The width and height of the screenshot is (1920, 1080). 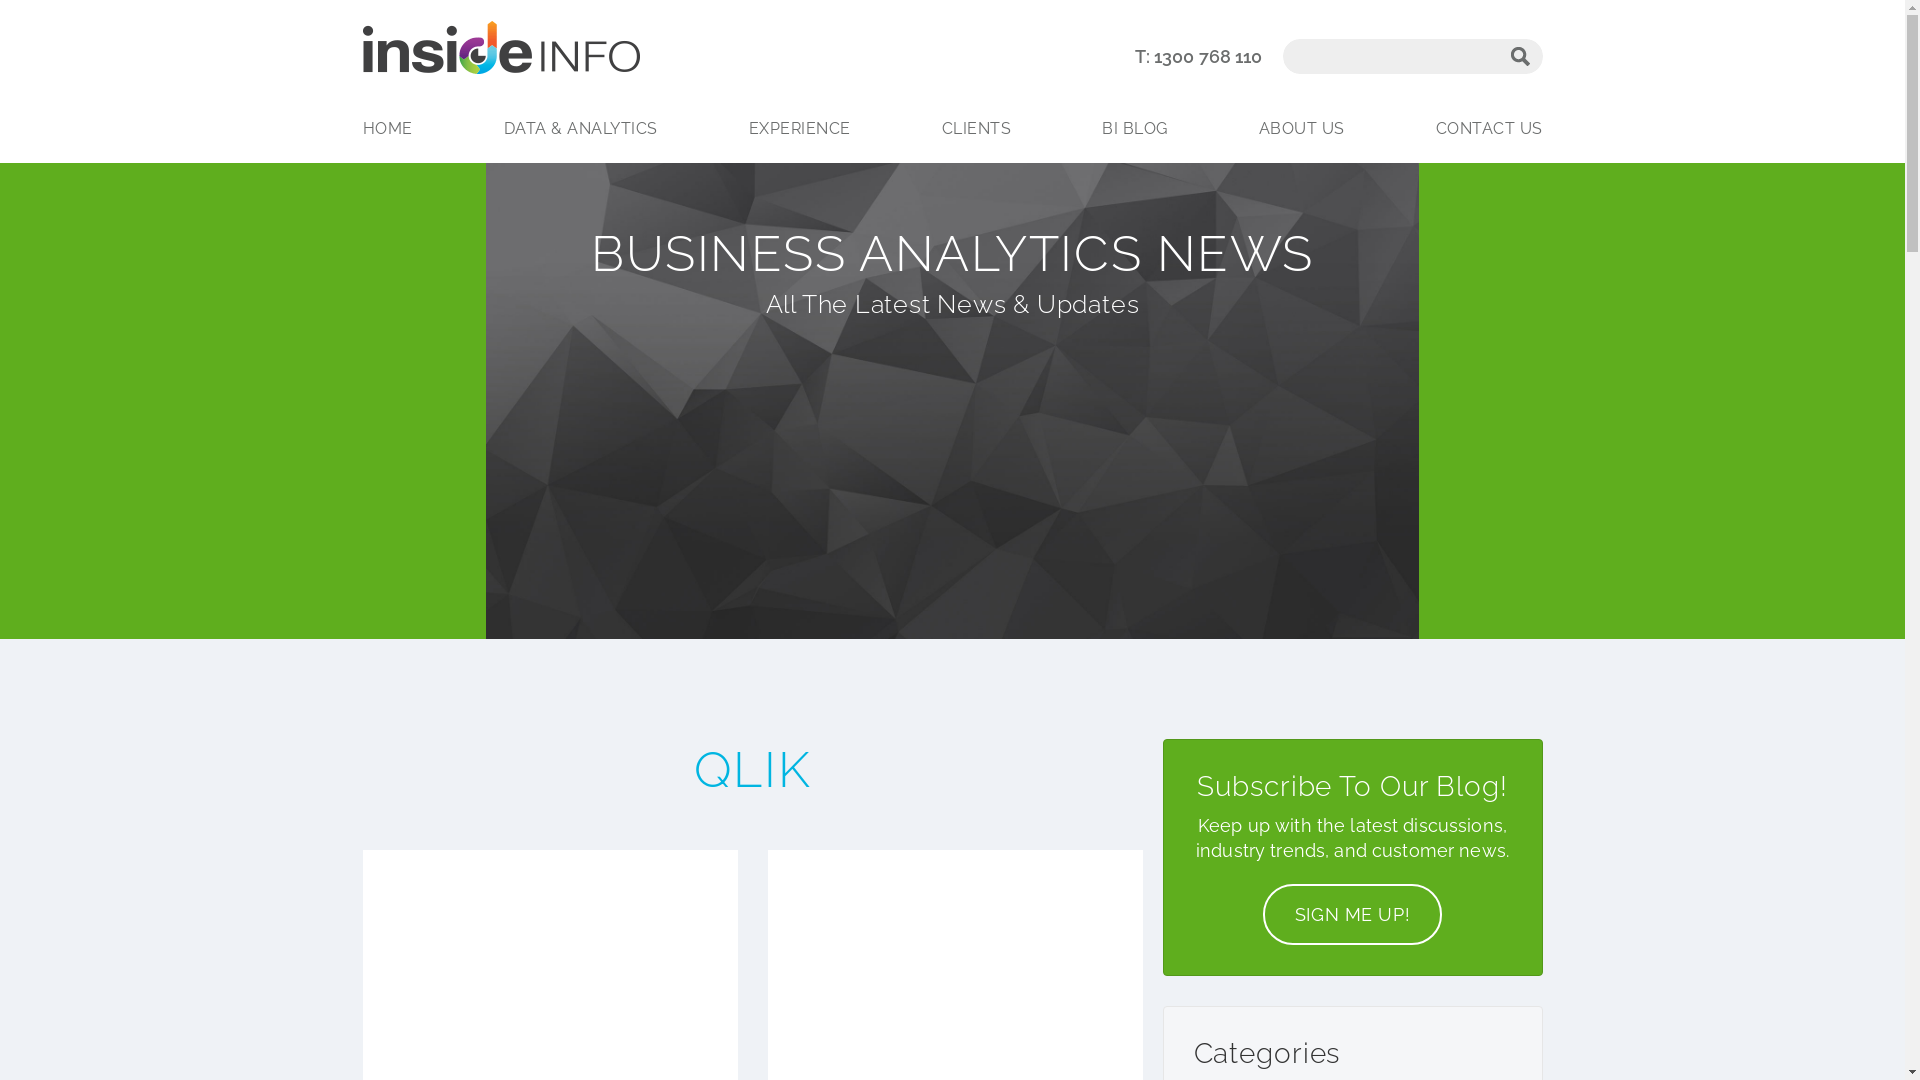 What do you see at coordinates (1352, 914) in the screenshot?
I see `SIGN ME UP!` at bounding box center [1352, 914].